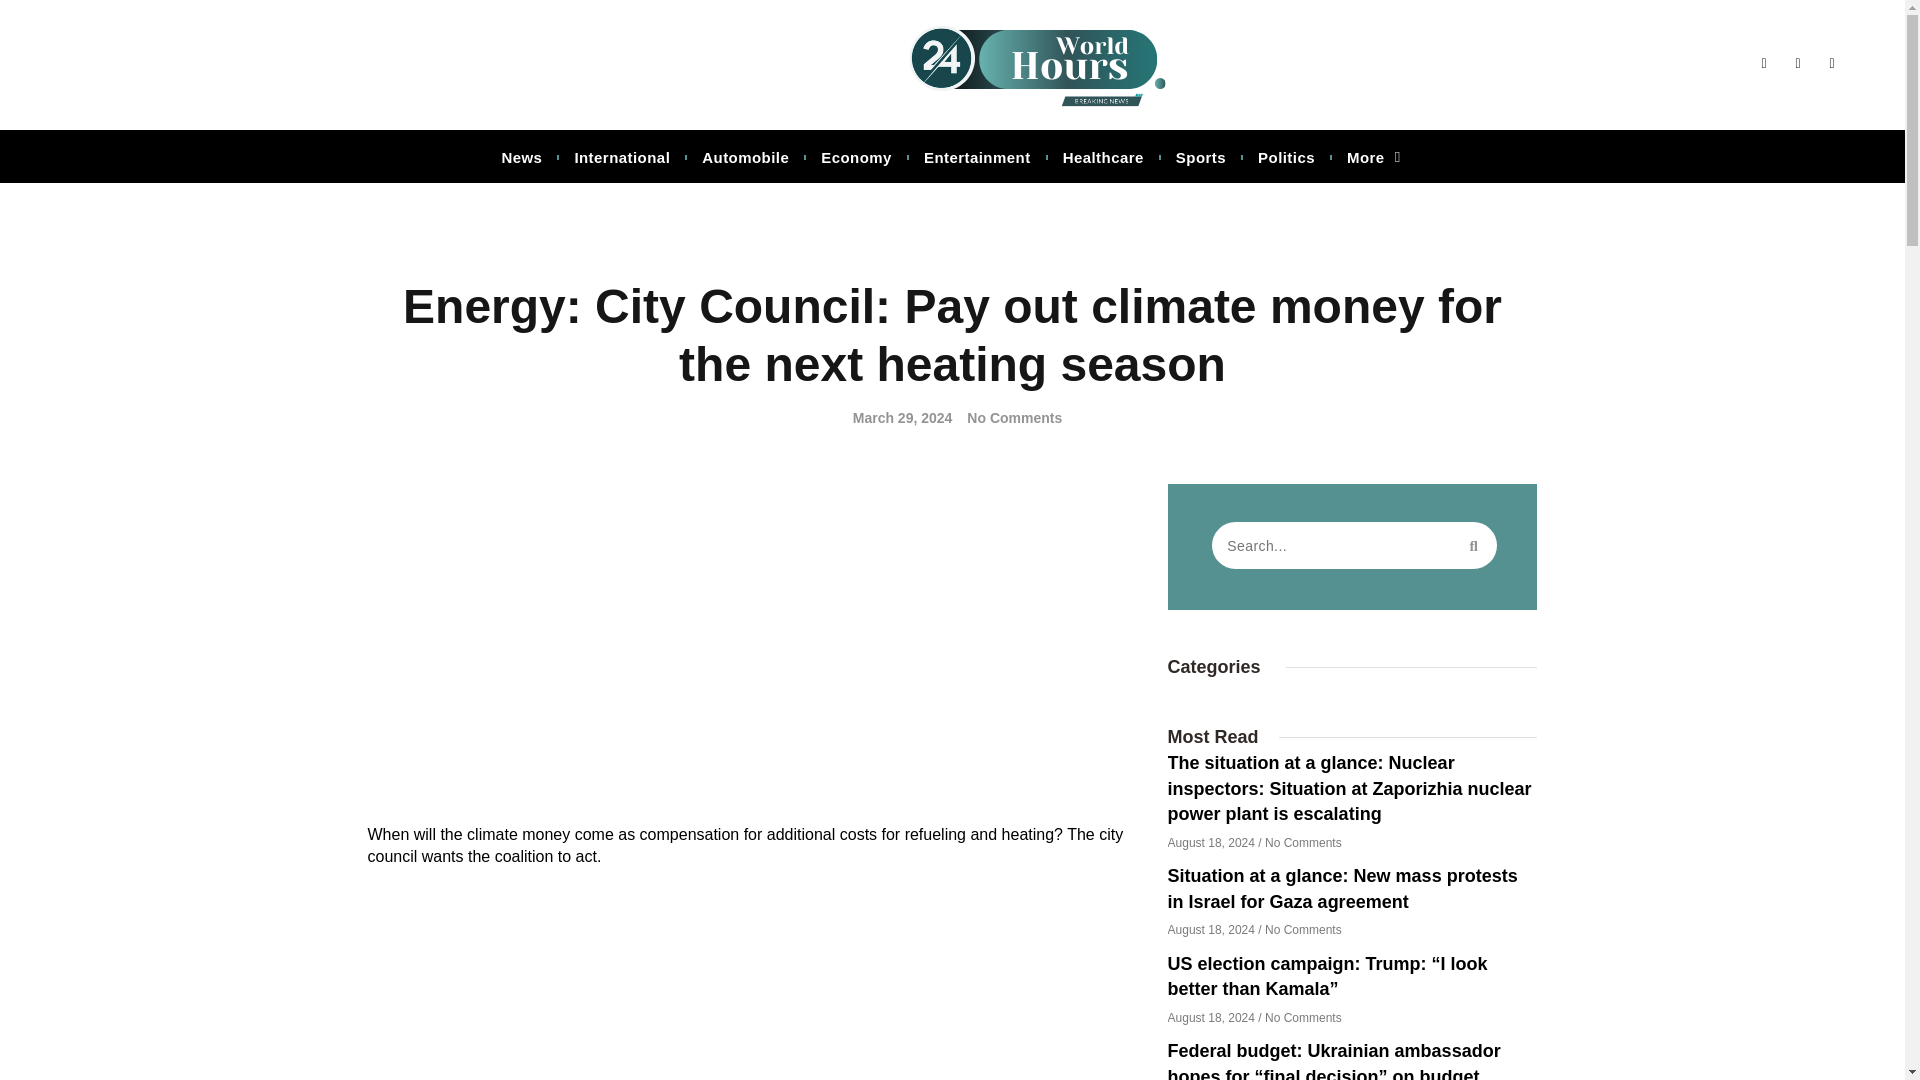 This screenshot has width=1920, height=1080. Describe the element at coordinates (1286, 158) in the screenshot. I see `Politics` at that location.